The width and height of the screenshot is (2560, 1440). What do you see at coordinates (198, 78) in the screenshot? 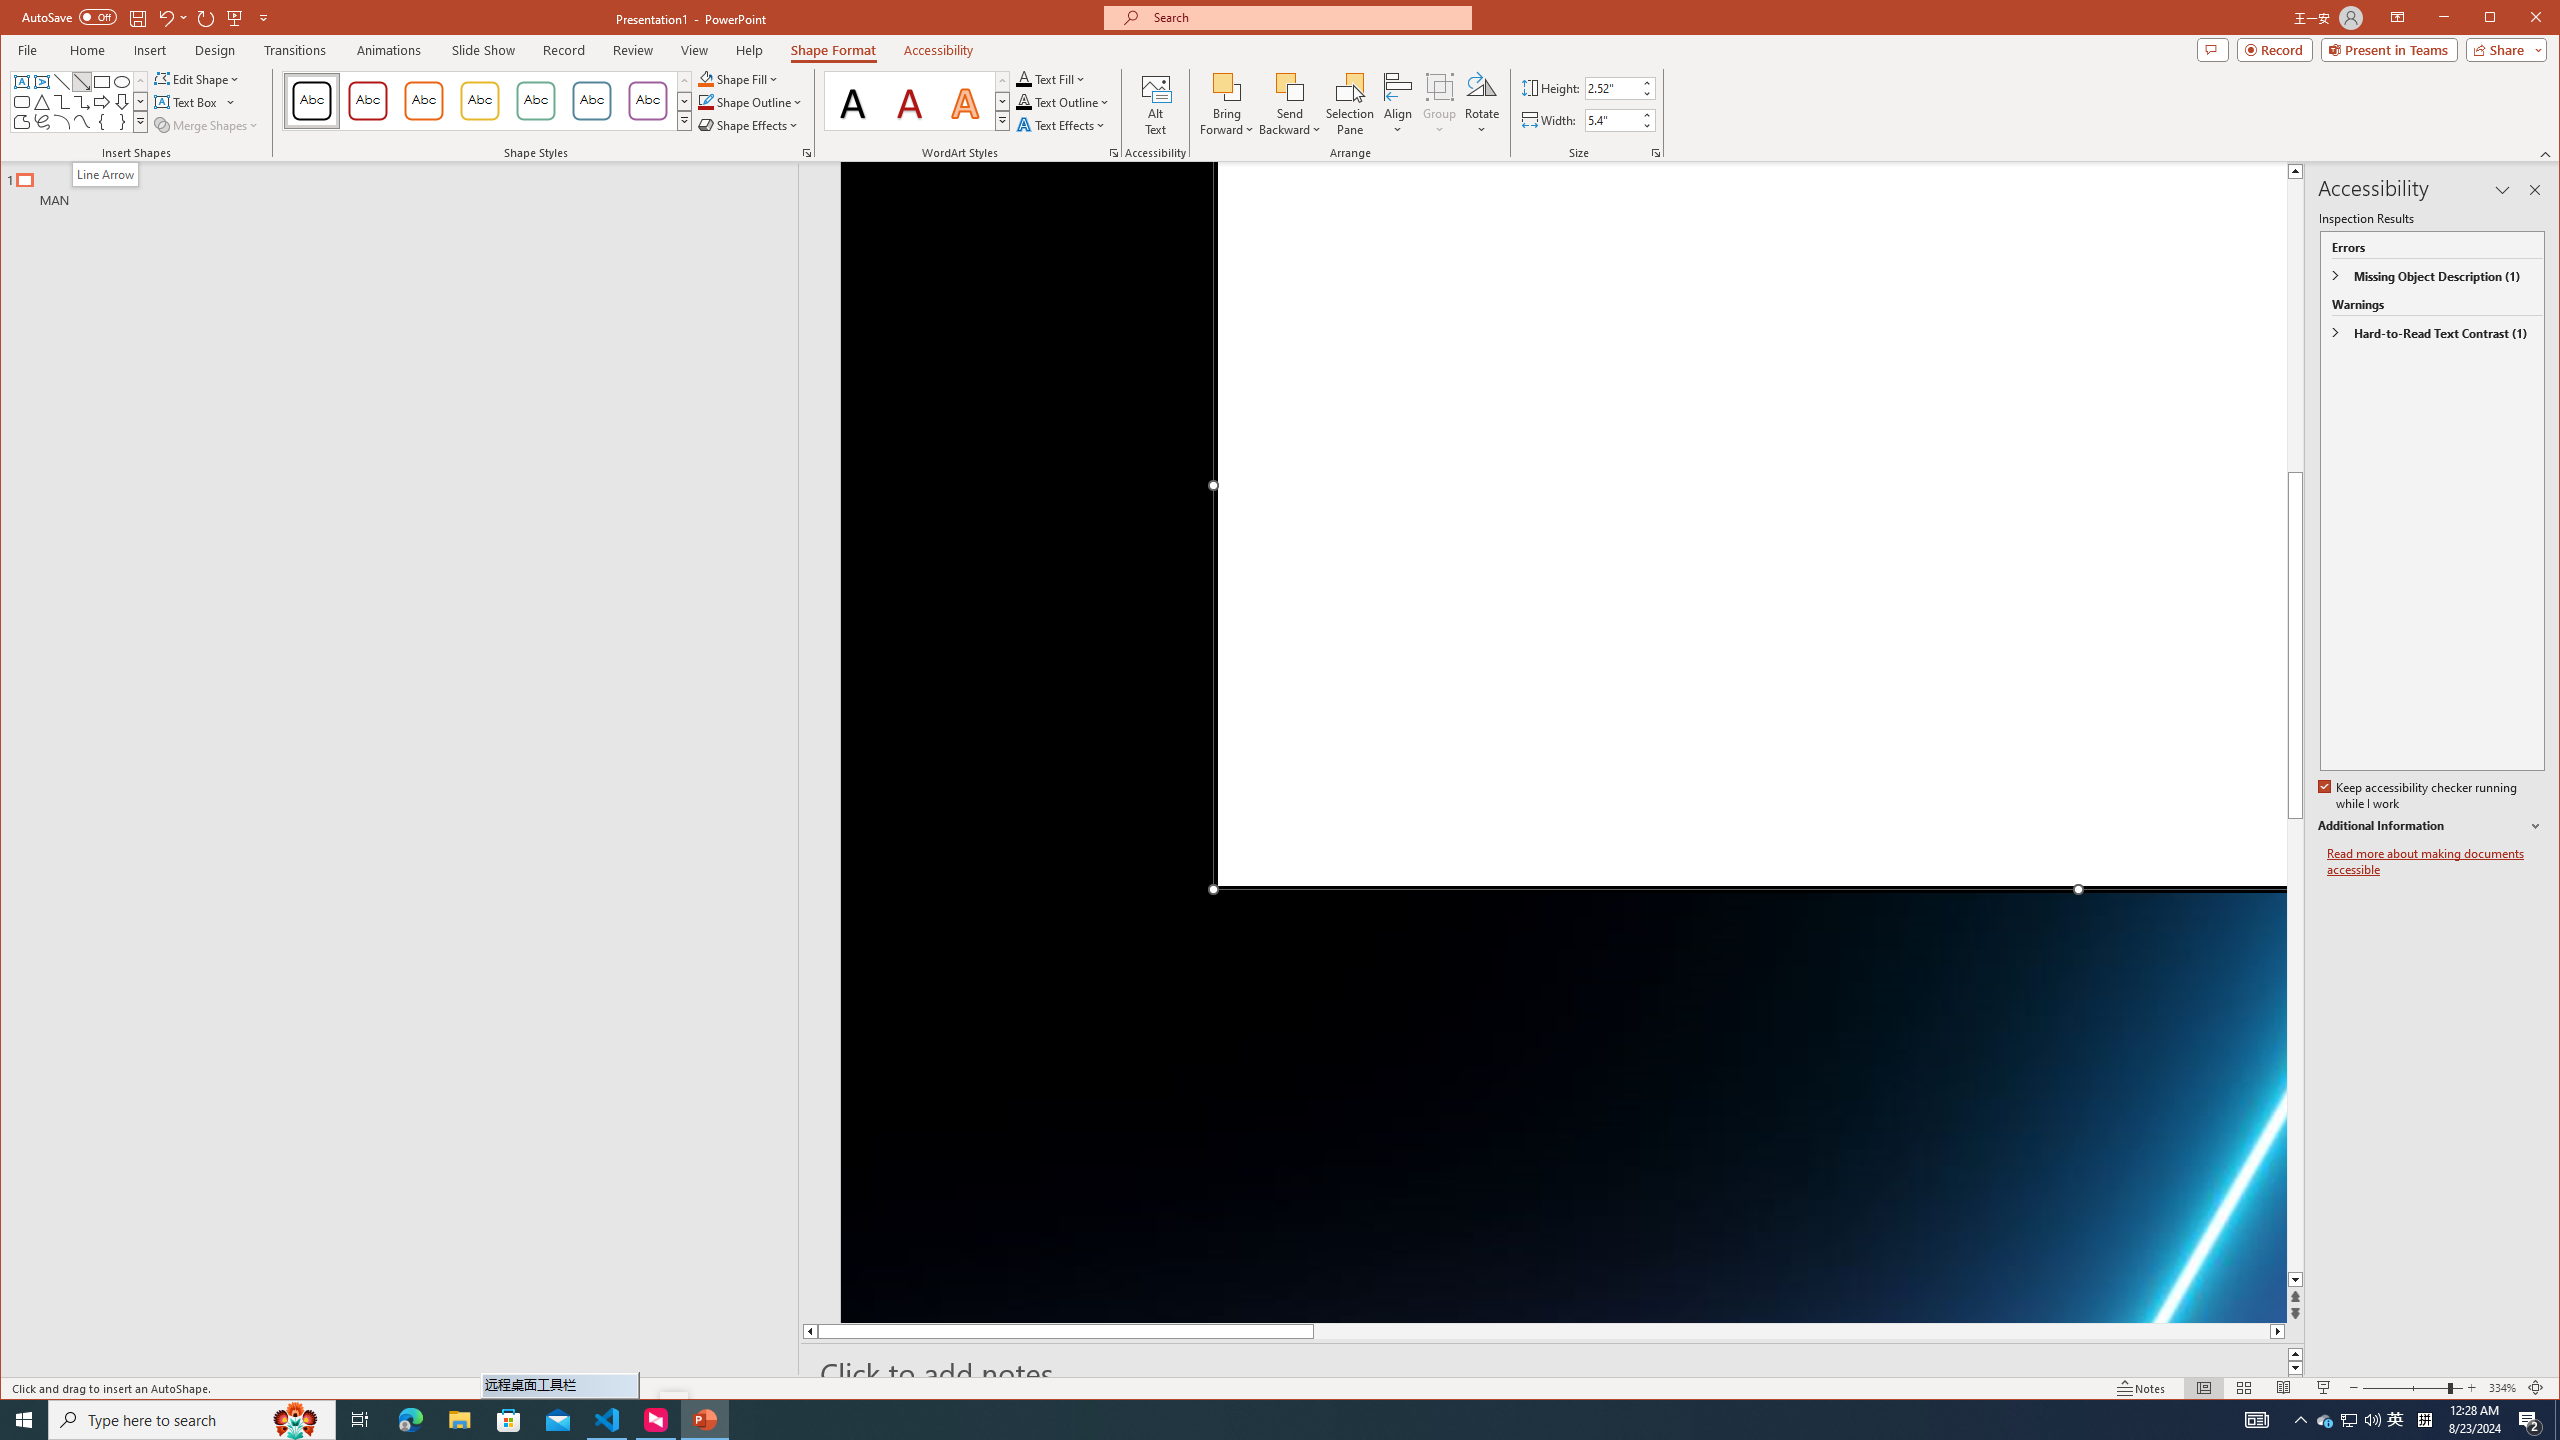
I see `Edit Shape` at bounding box center [198, 78].